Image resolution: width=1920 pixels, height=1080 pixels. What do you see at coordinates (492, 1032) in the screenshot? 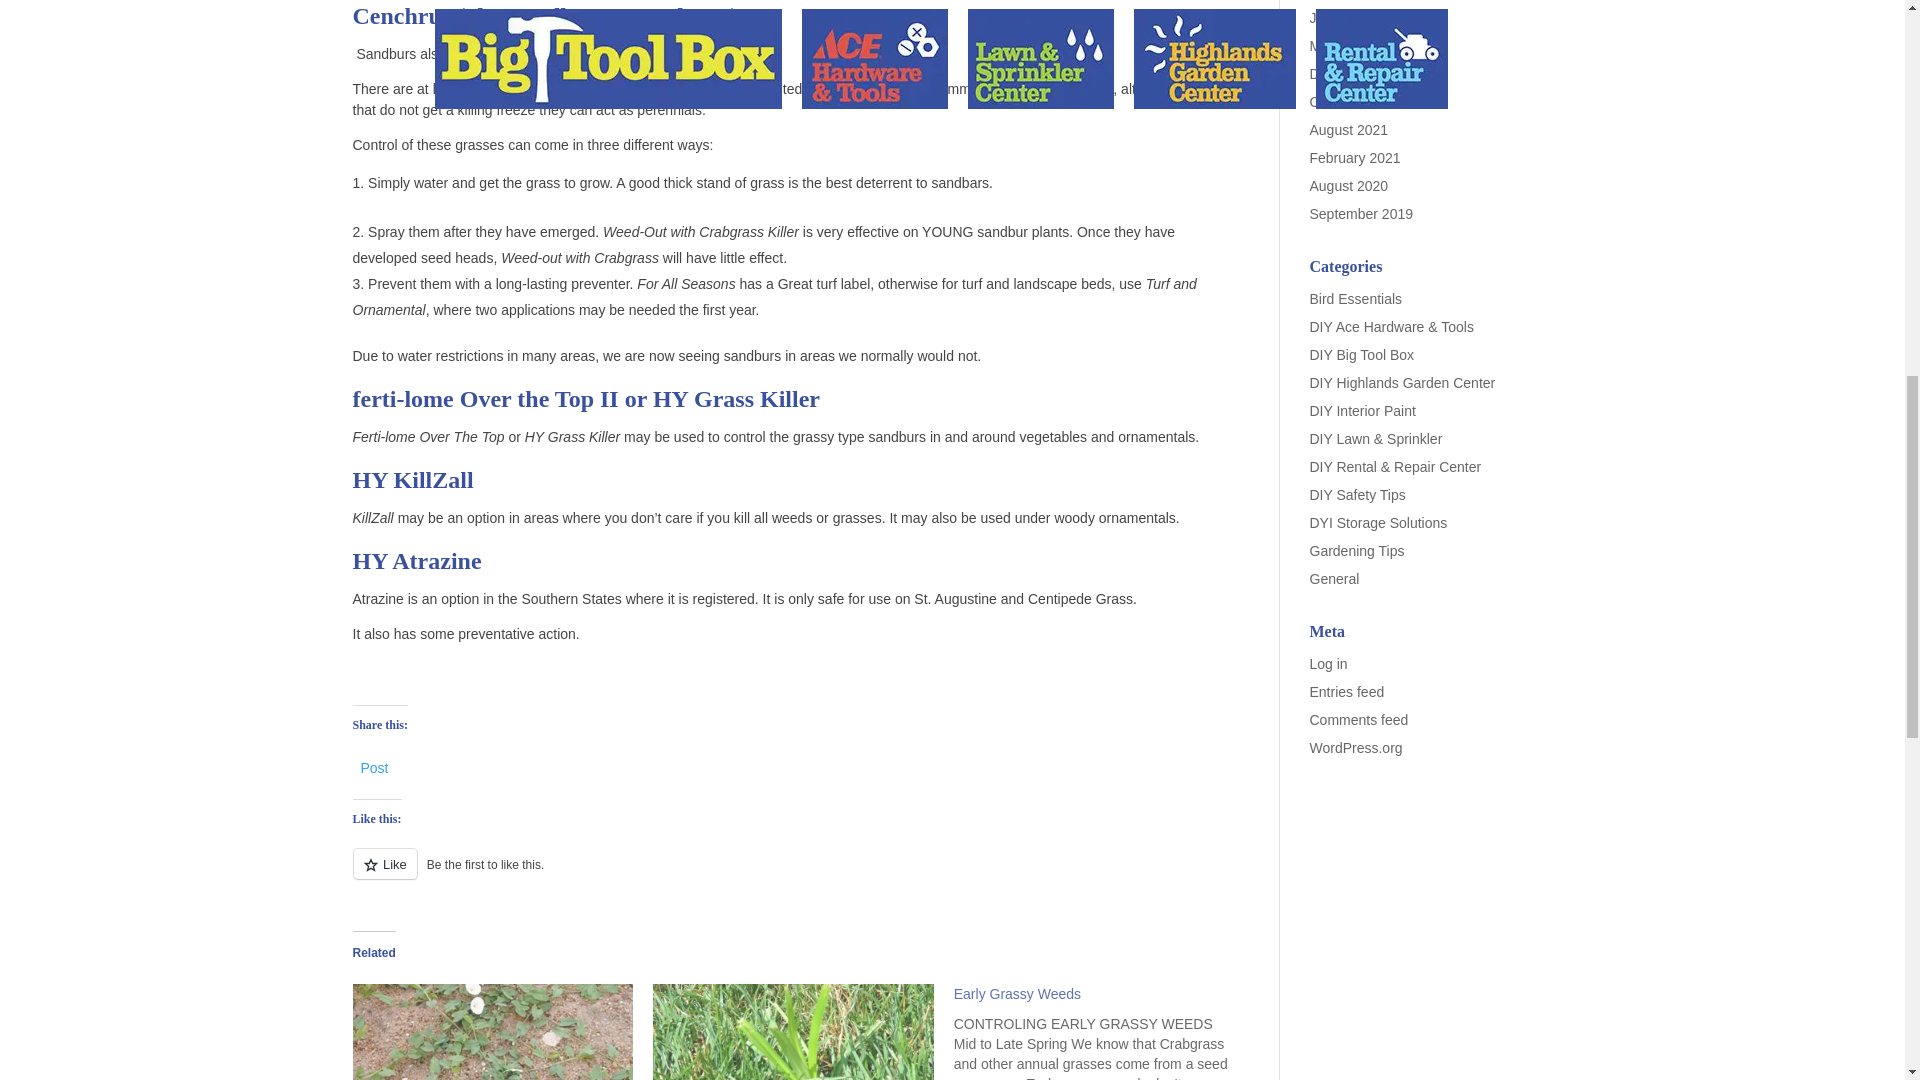
I see `Ways To Control Field Bindweed` at bounding box center [492, 1032].